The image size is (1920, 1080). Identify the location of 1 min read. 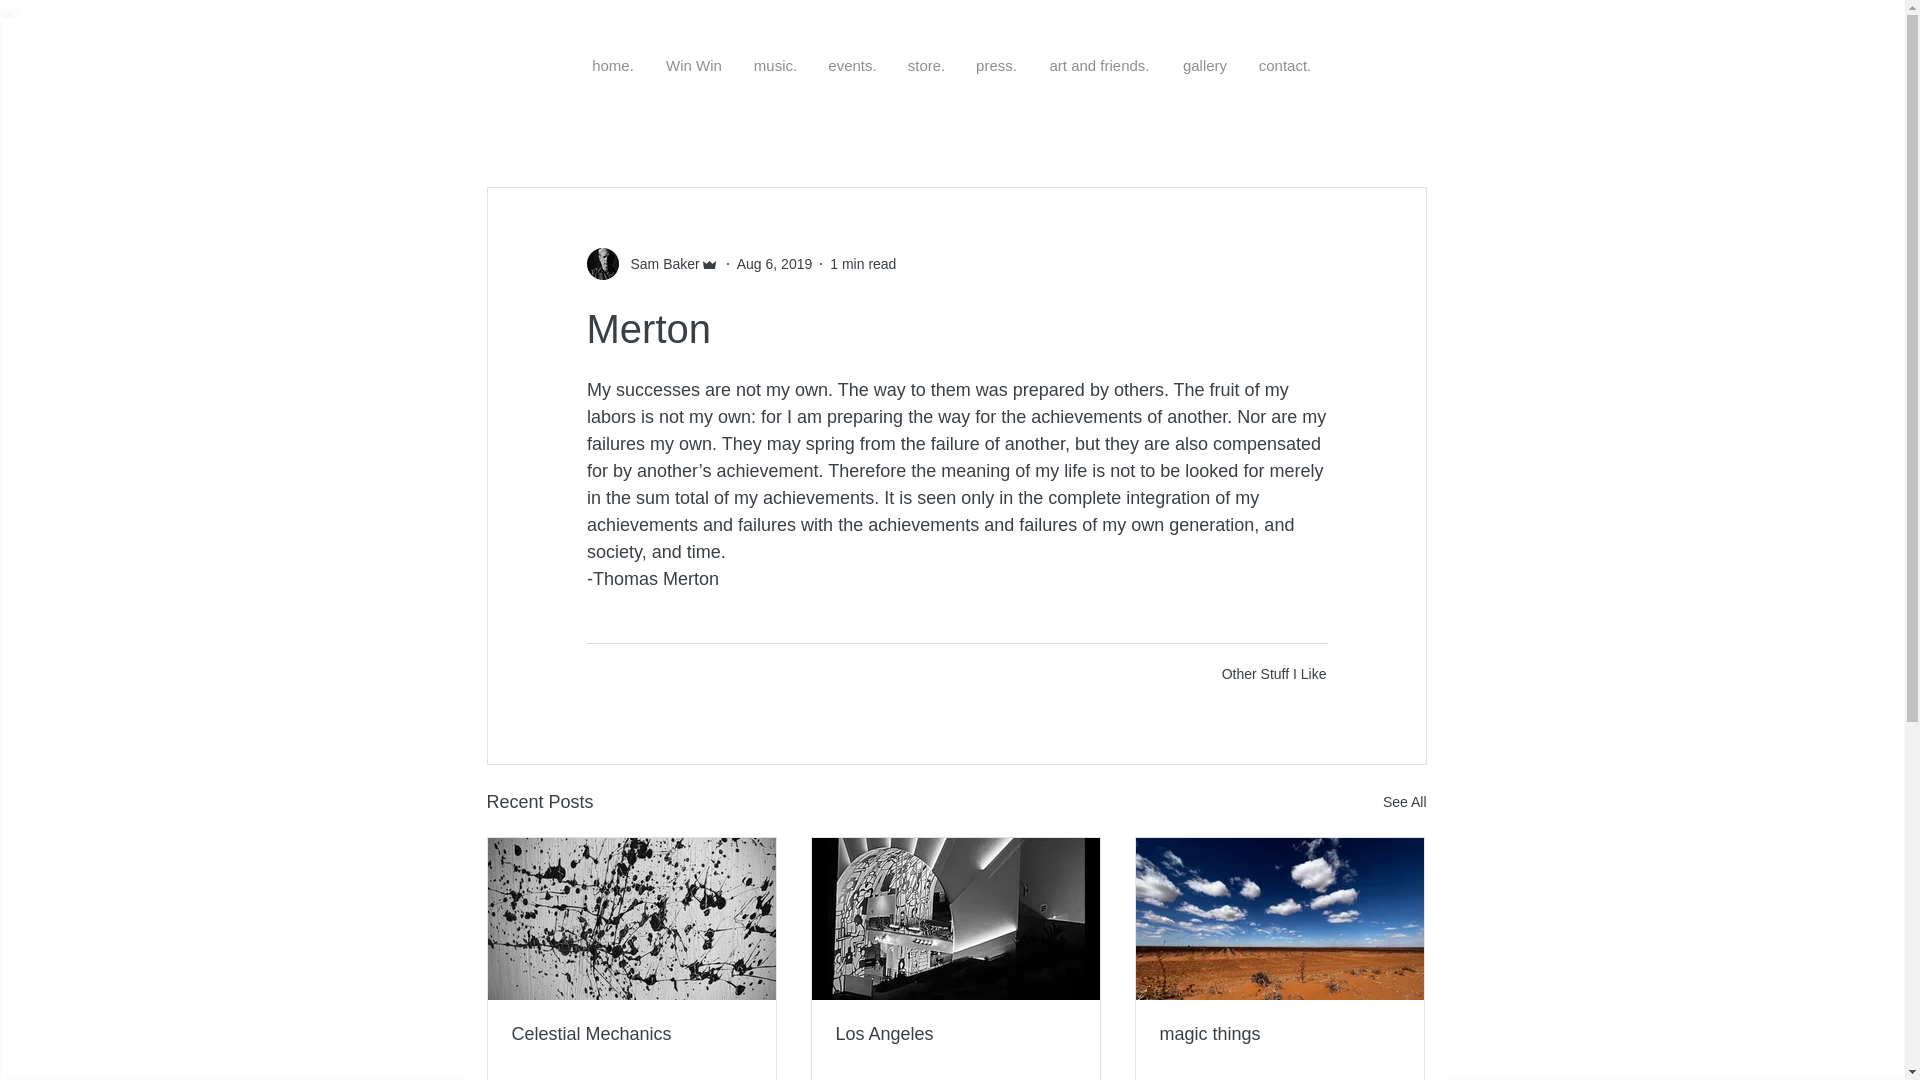
(862, 264).